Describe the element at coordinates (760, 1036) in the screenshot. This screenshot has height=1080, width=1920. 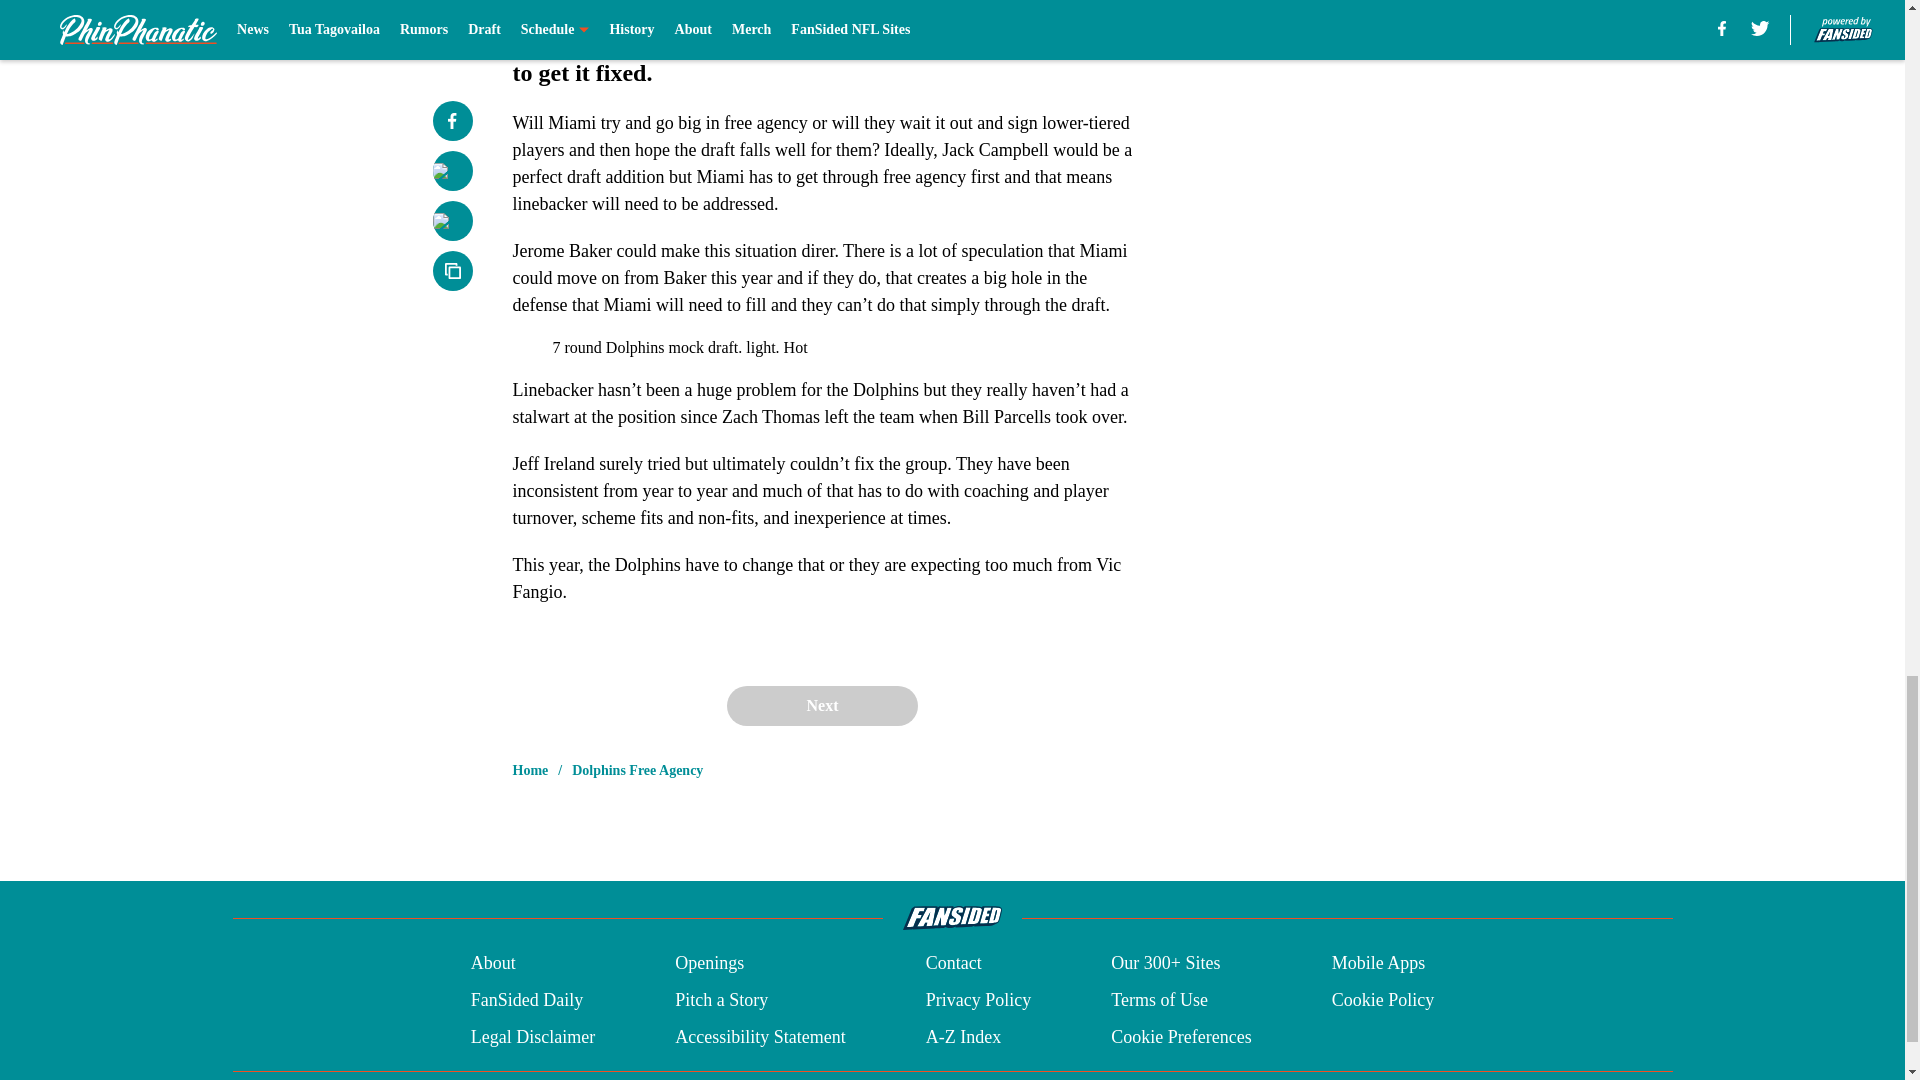
I see `Accessibility Statement` at that location.